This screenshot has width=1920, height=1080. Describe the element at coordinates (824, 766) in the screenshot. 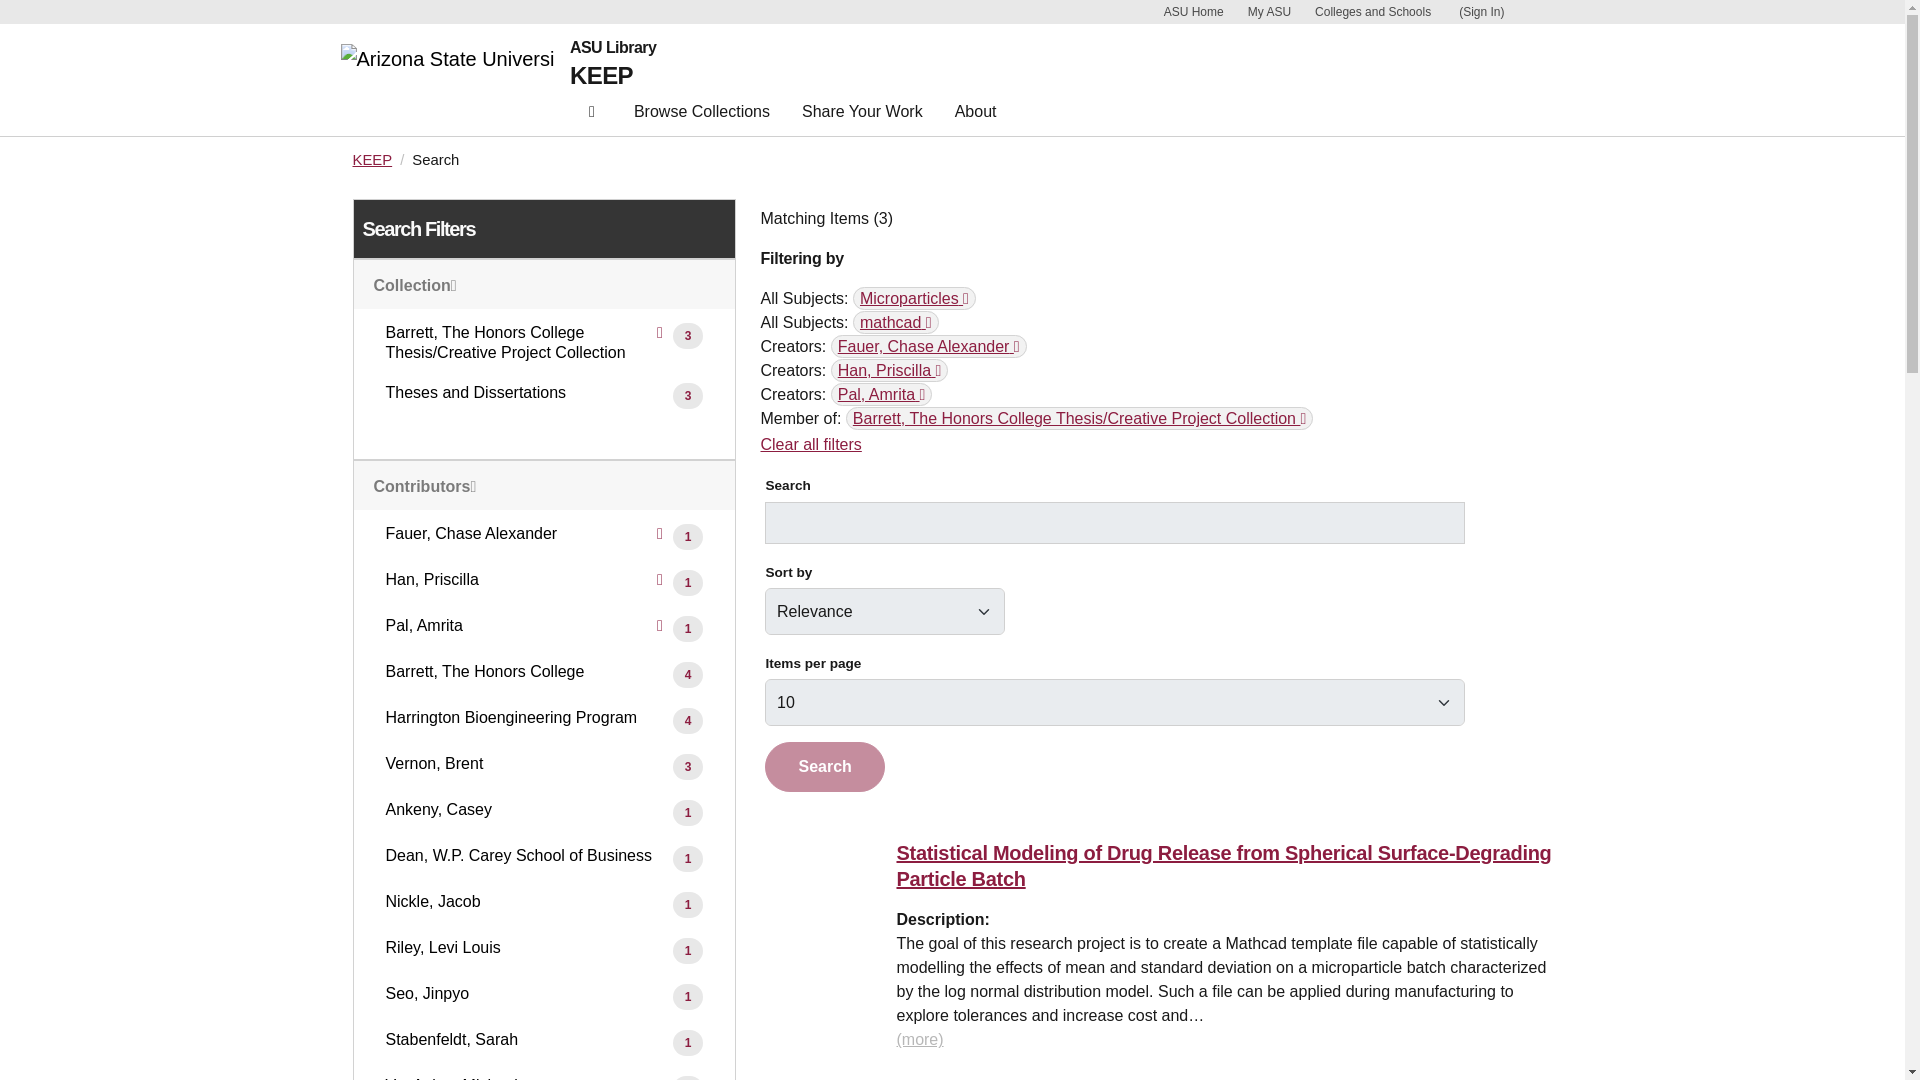

I see `Search` at that location.